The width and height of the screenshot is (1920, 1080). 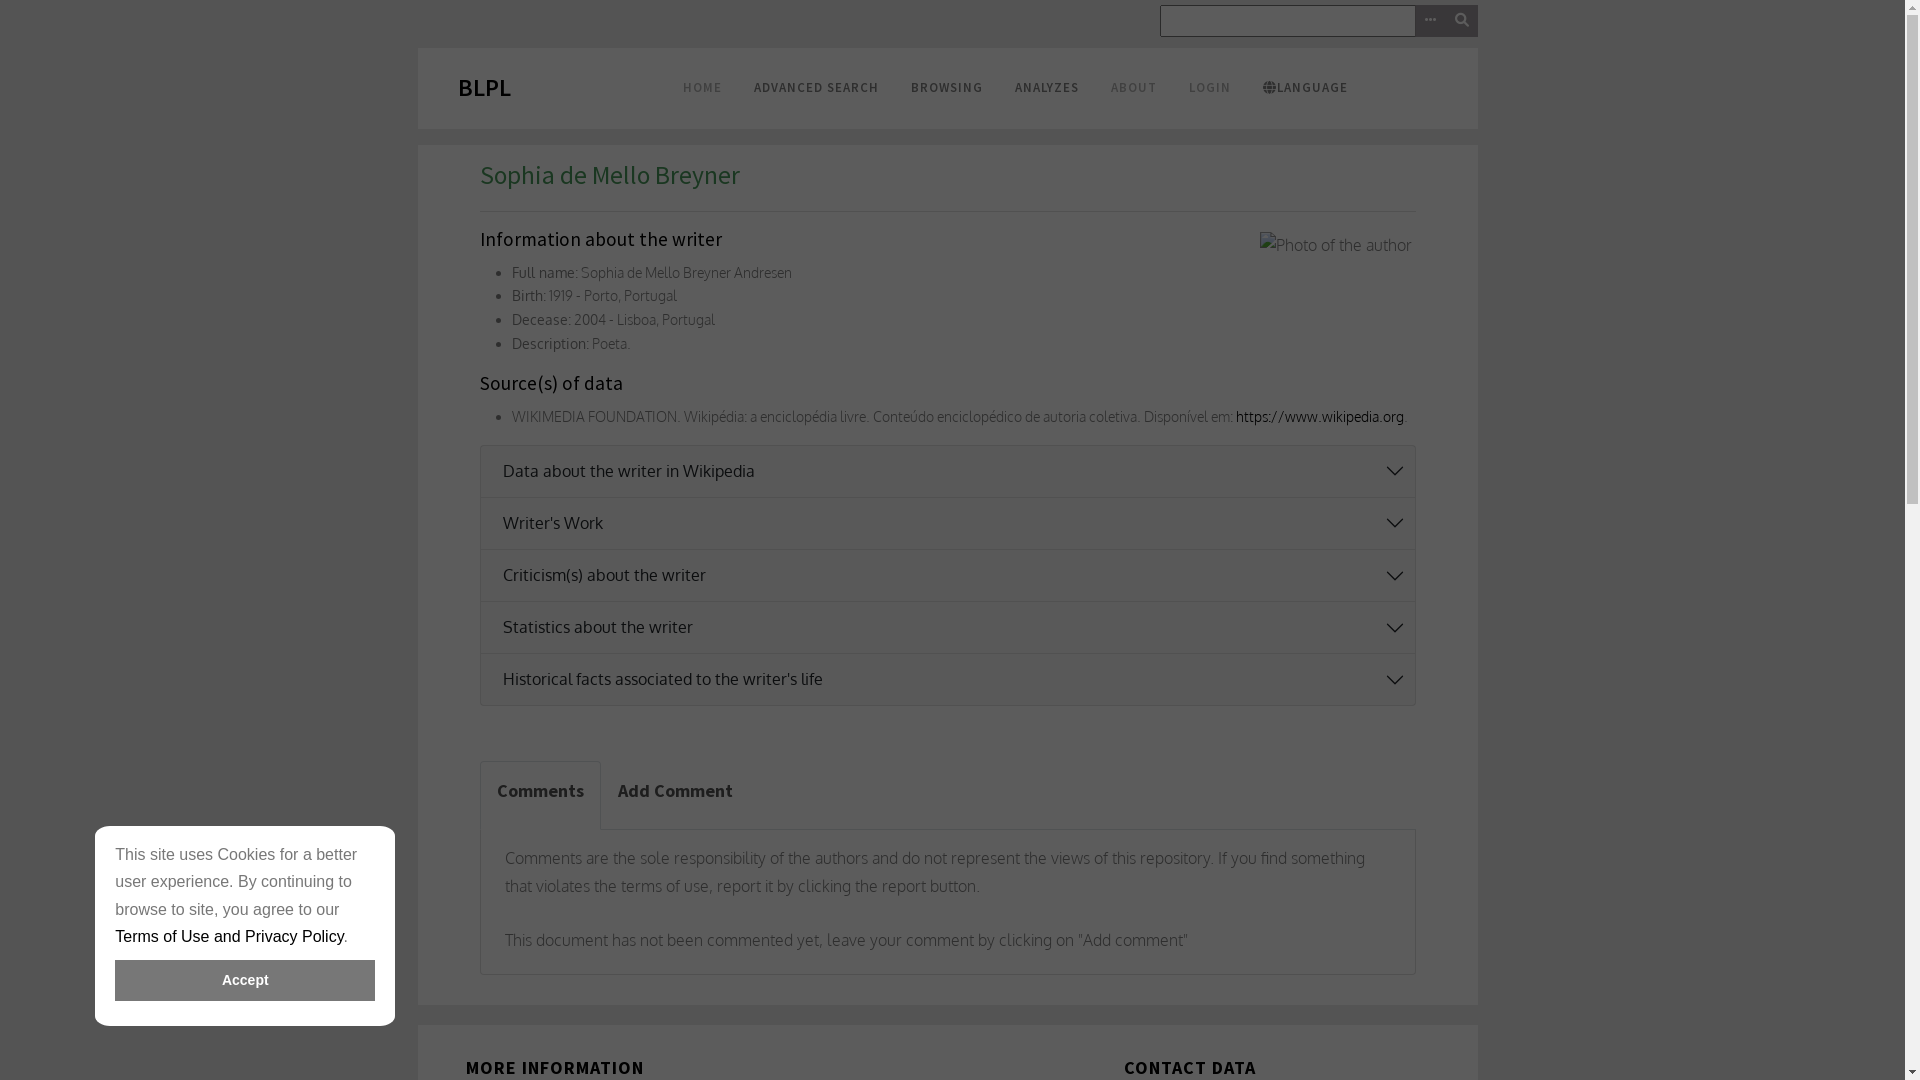 I want to click on Data about the writer in Wikipedia, so click(x=952, y=472).